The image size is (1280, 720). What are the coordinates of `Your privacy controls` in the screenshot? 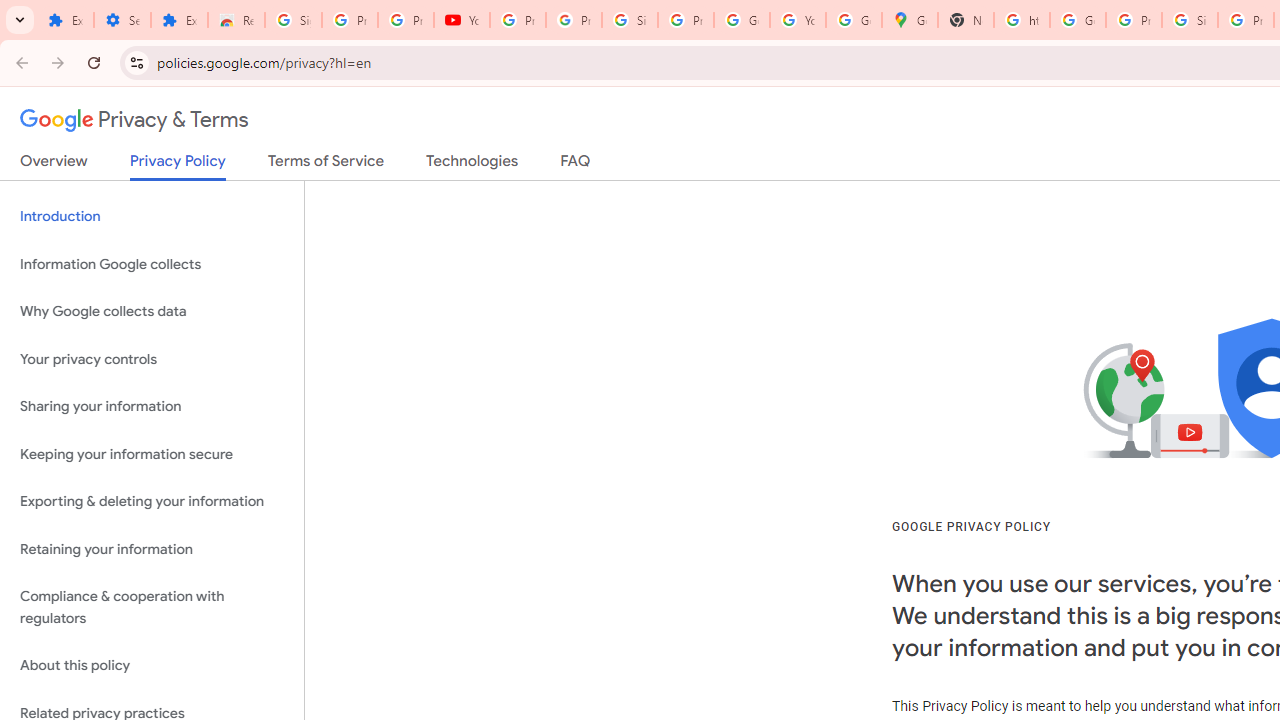 It's located at (152, 358).